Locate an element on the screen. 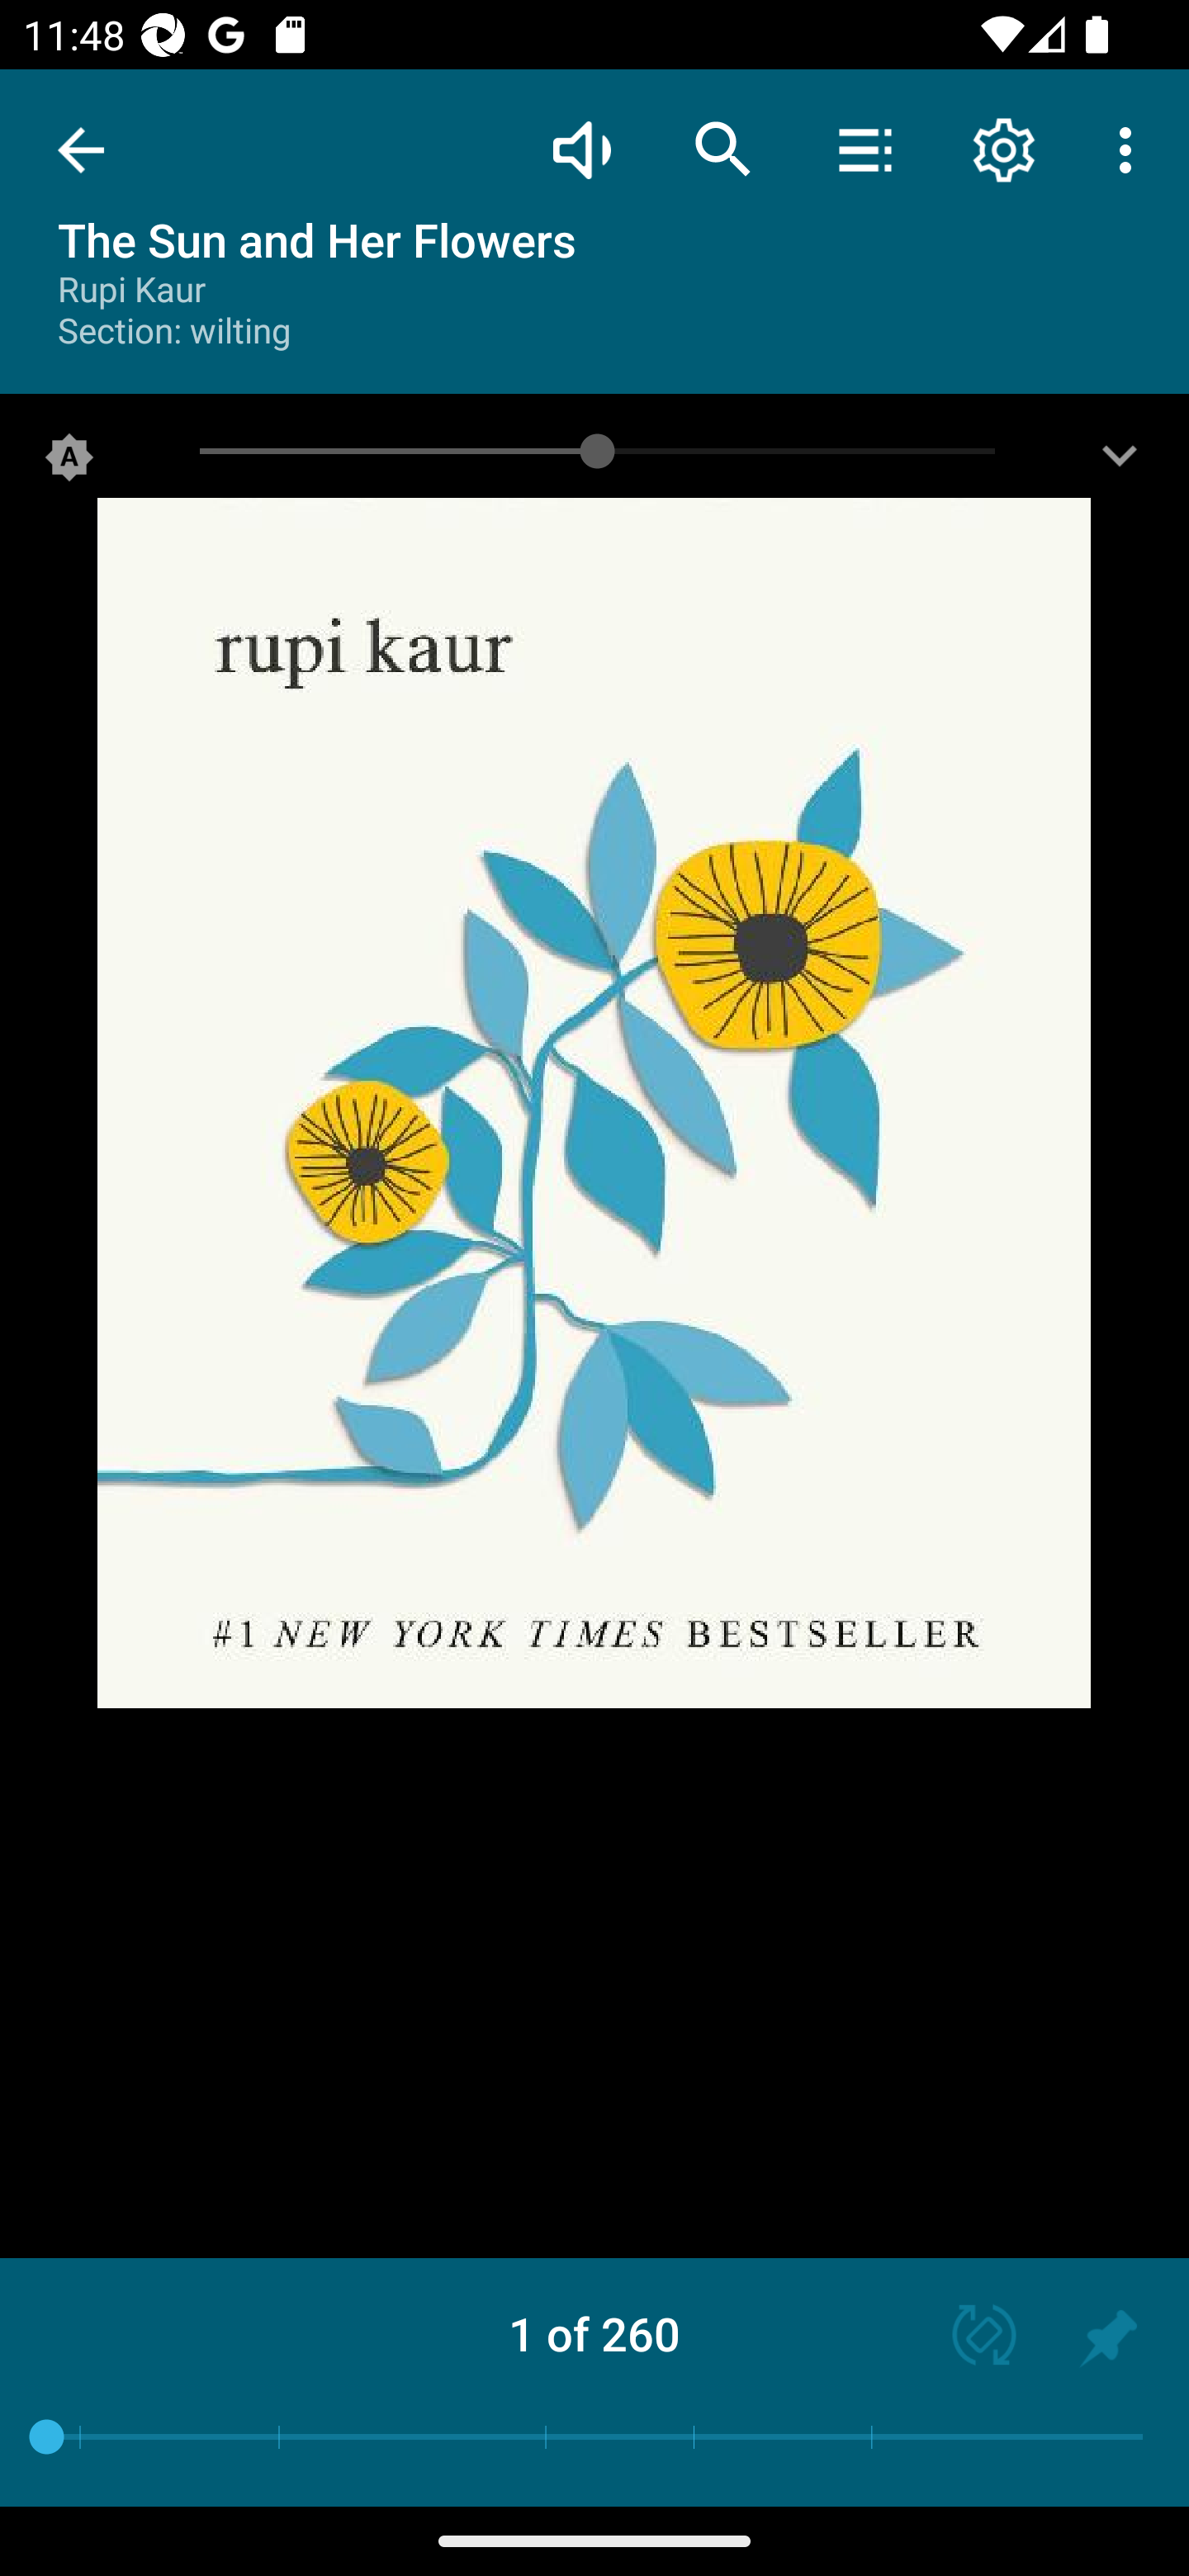 This screenshot has height=2576, width=1189. Exit reading is located at coordinates (81, 150).